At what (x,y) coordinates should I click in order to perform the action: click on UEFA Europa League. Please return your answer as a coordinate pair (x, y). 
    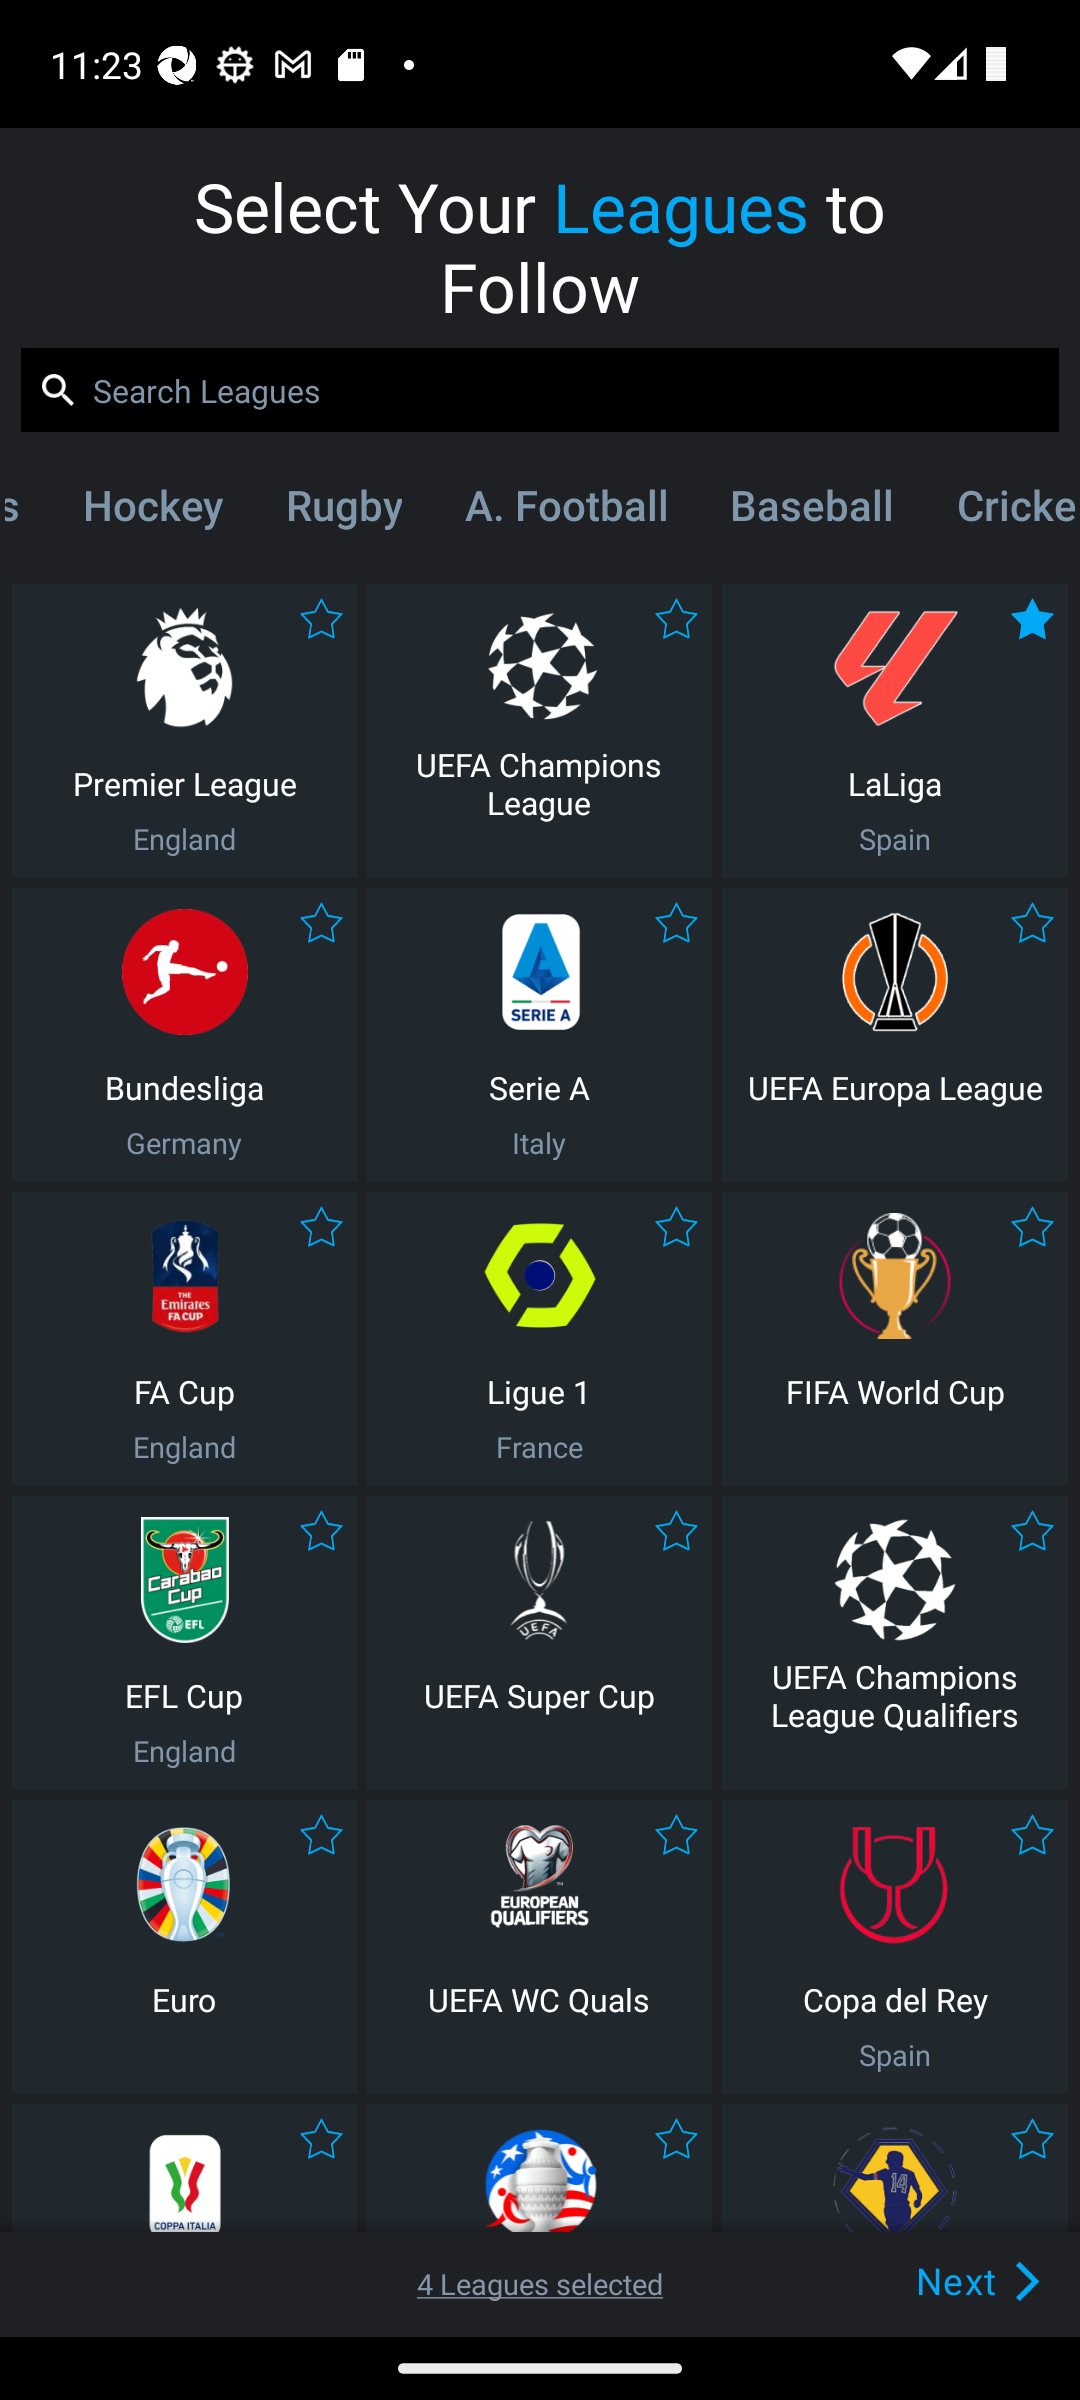
    Looking at the image, I should click on (895, 1034).